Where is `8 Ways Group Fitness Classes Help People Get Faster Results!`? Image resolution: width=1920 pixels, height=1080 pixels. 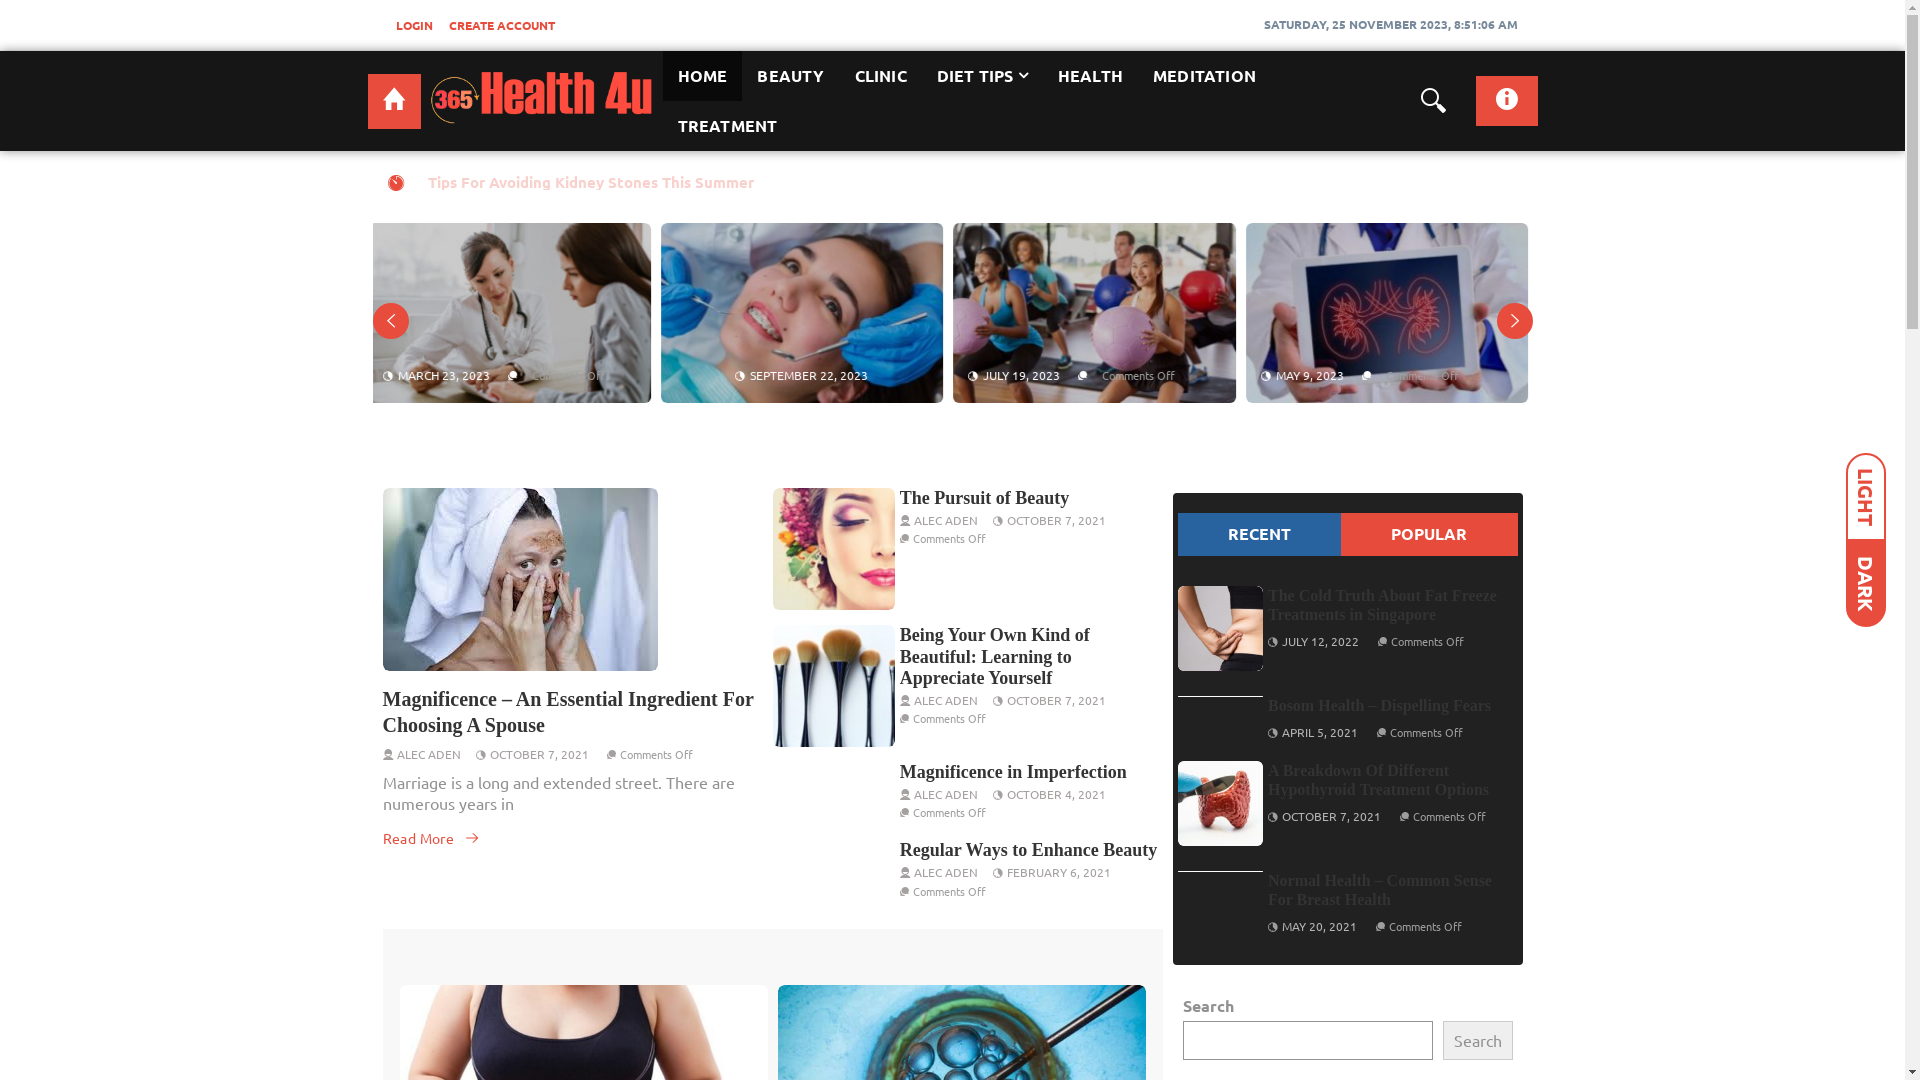 8 Ways Group Fitness Classes Help People Get Faster Results! is located at coordinates (652, 182).